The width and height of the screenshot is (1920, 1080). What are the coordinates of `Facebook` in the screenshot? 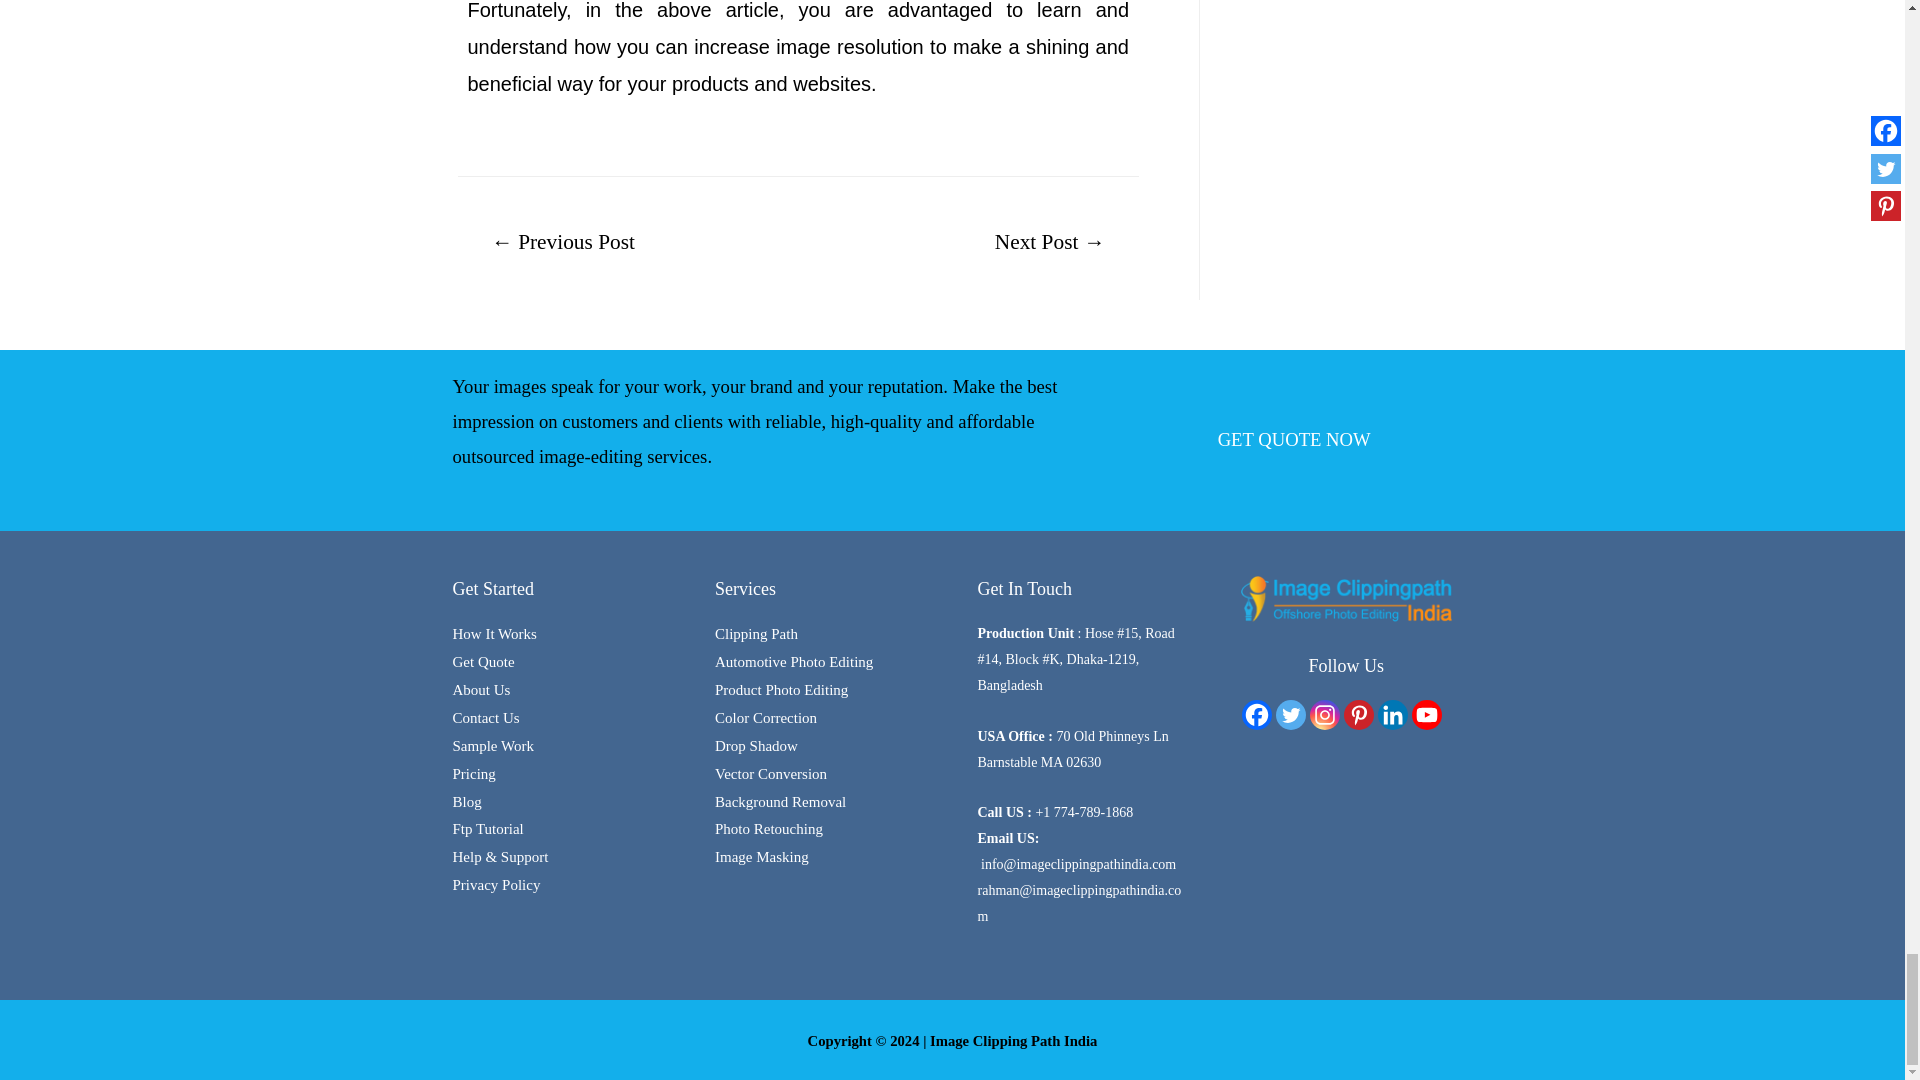 It's located at (1256, 714).